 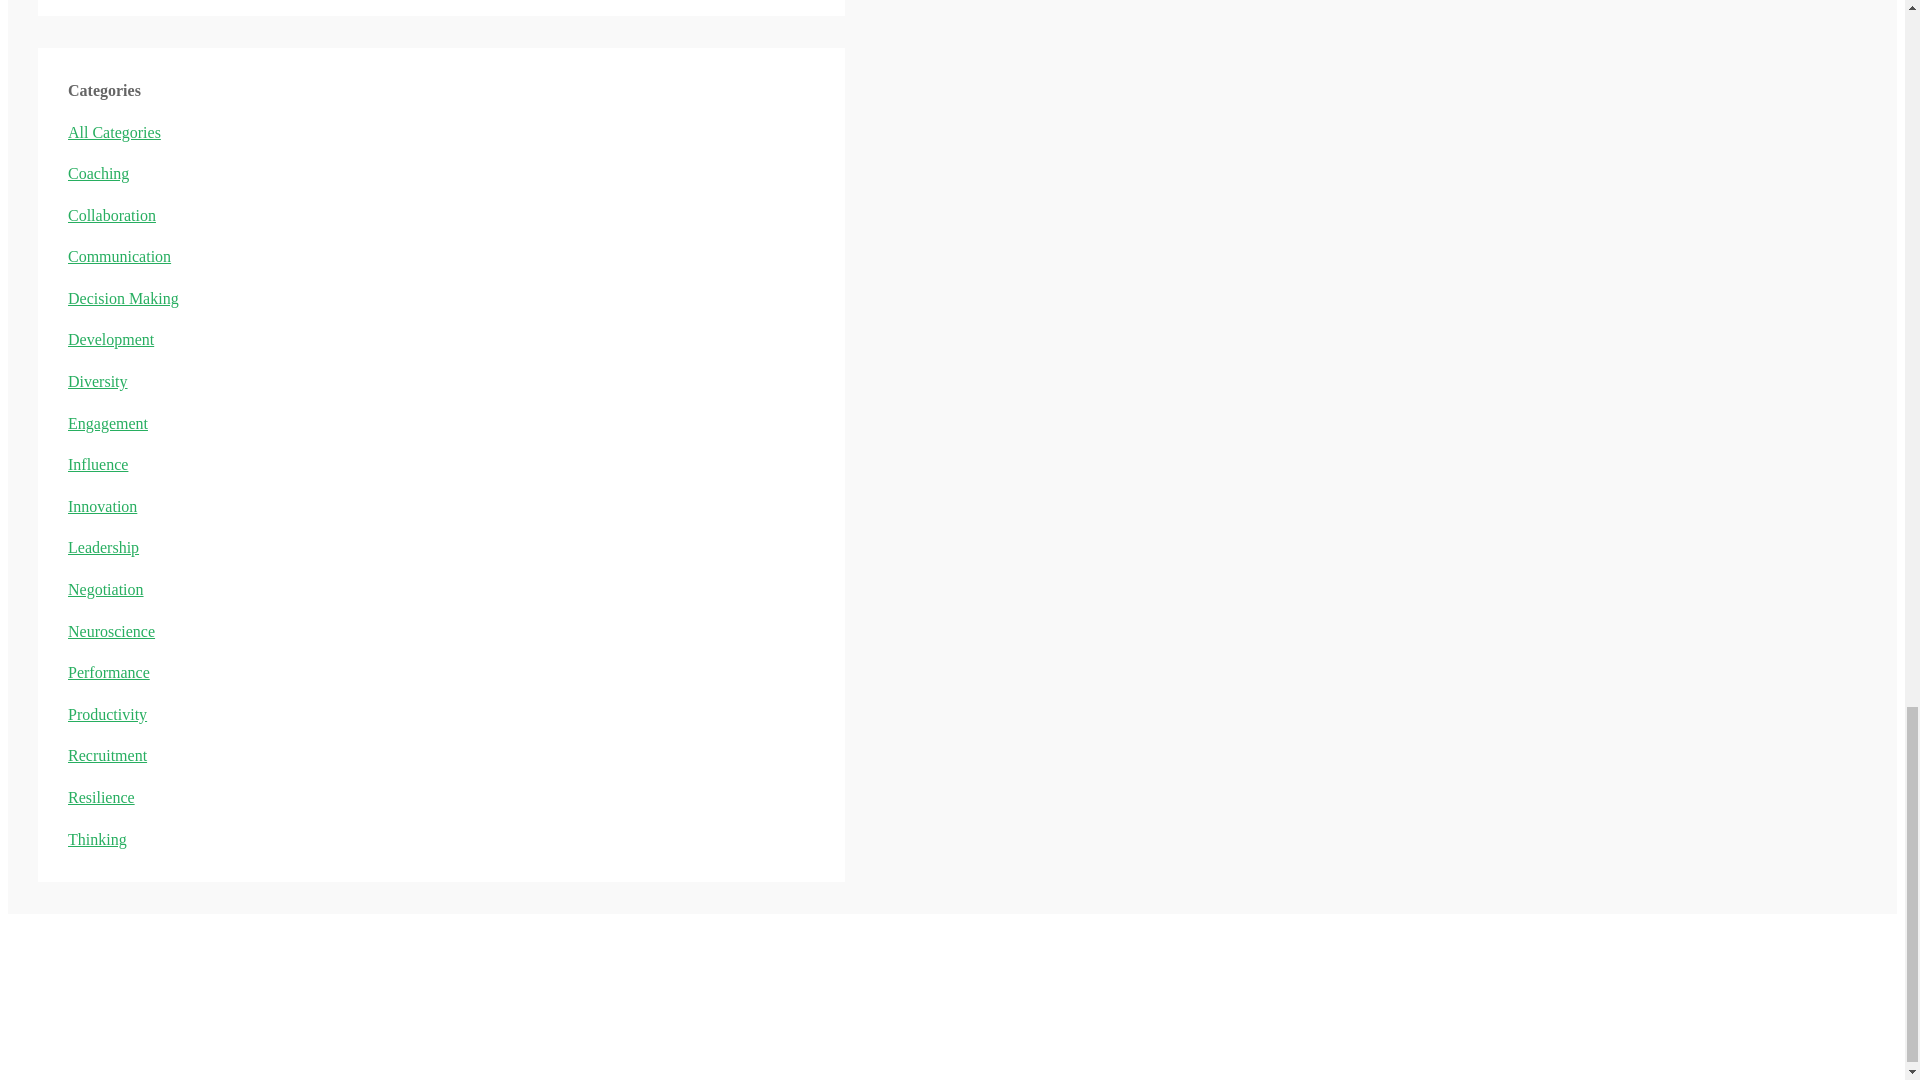 I want to click on Communication, so click(x=118, y=256).